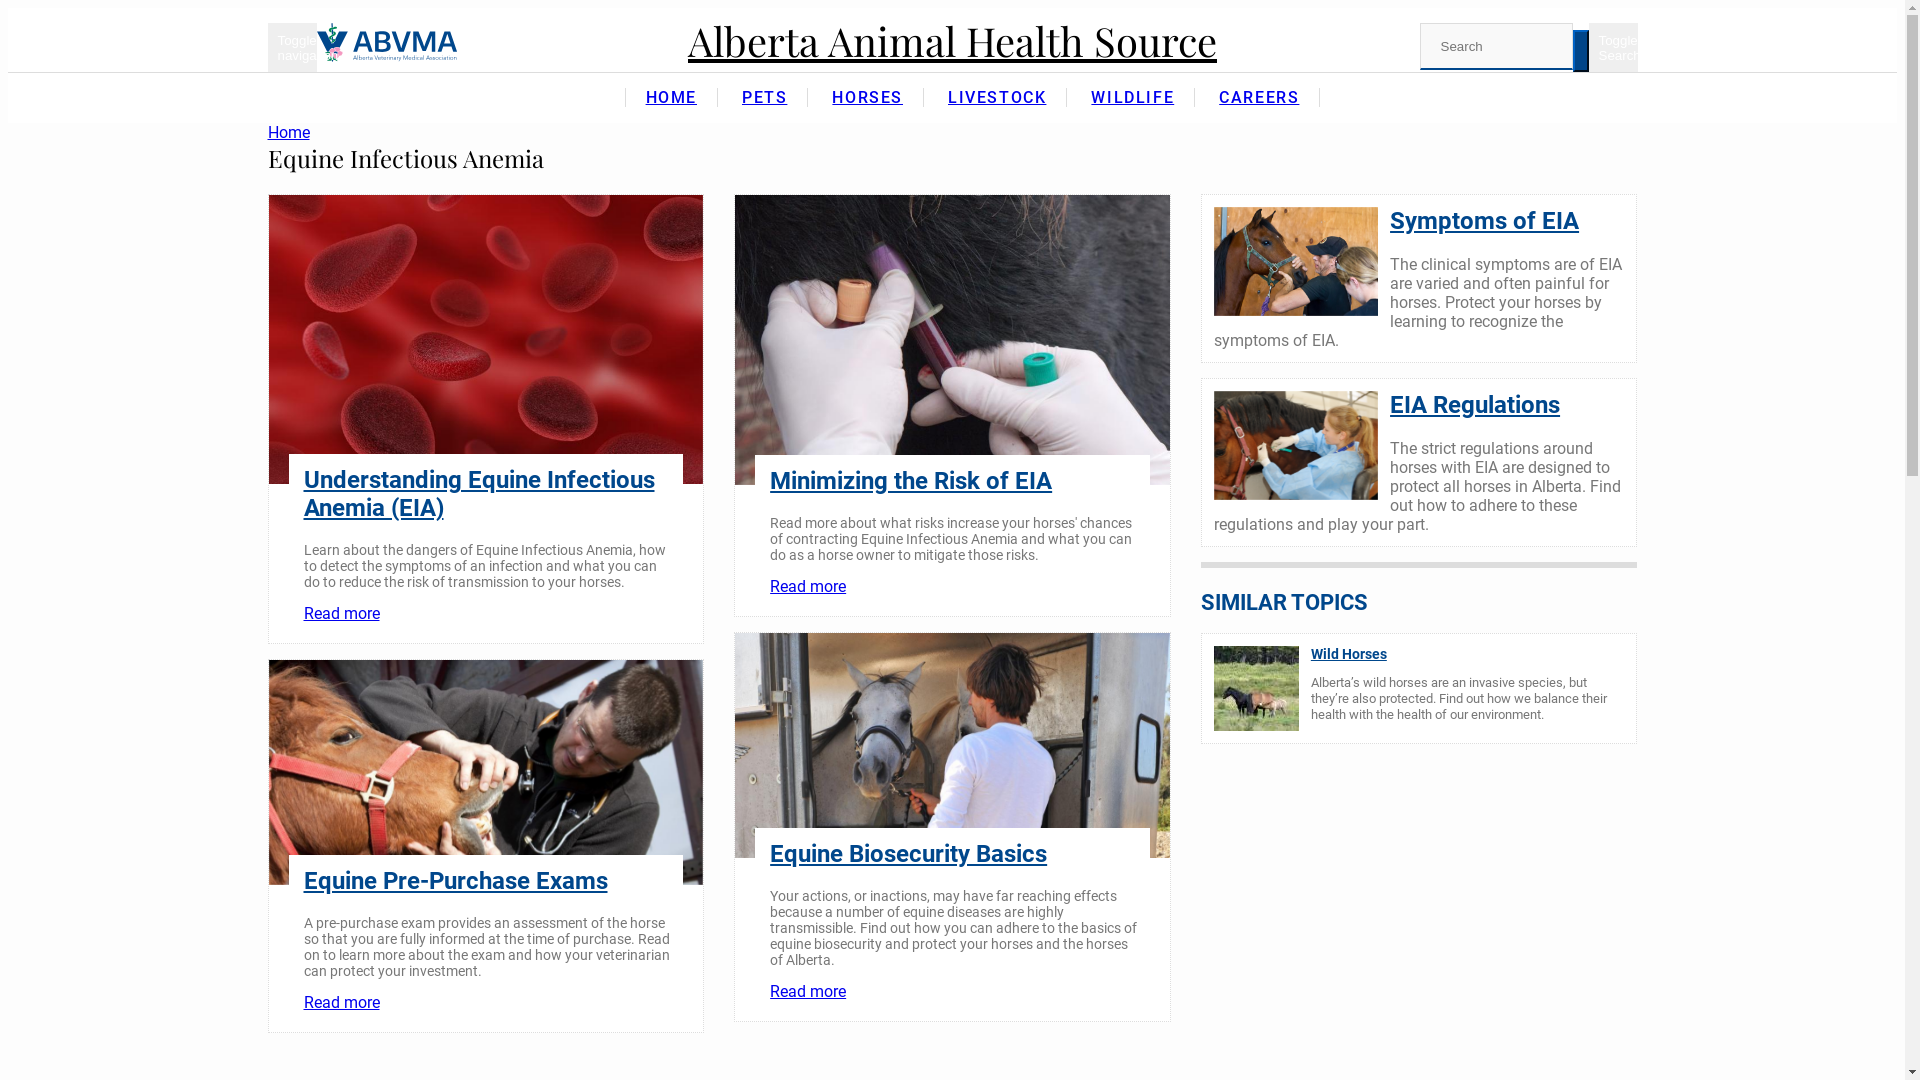 This screenshot has width=1920, height=1080. I want to click on Minimizing the Risk of EIA, so click(911, 481).